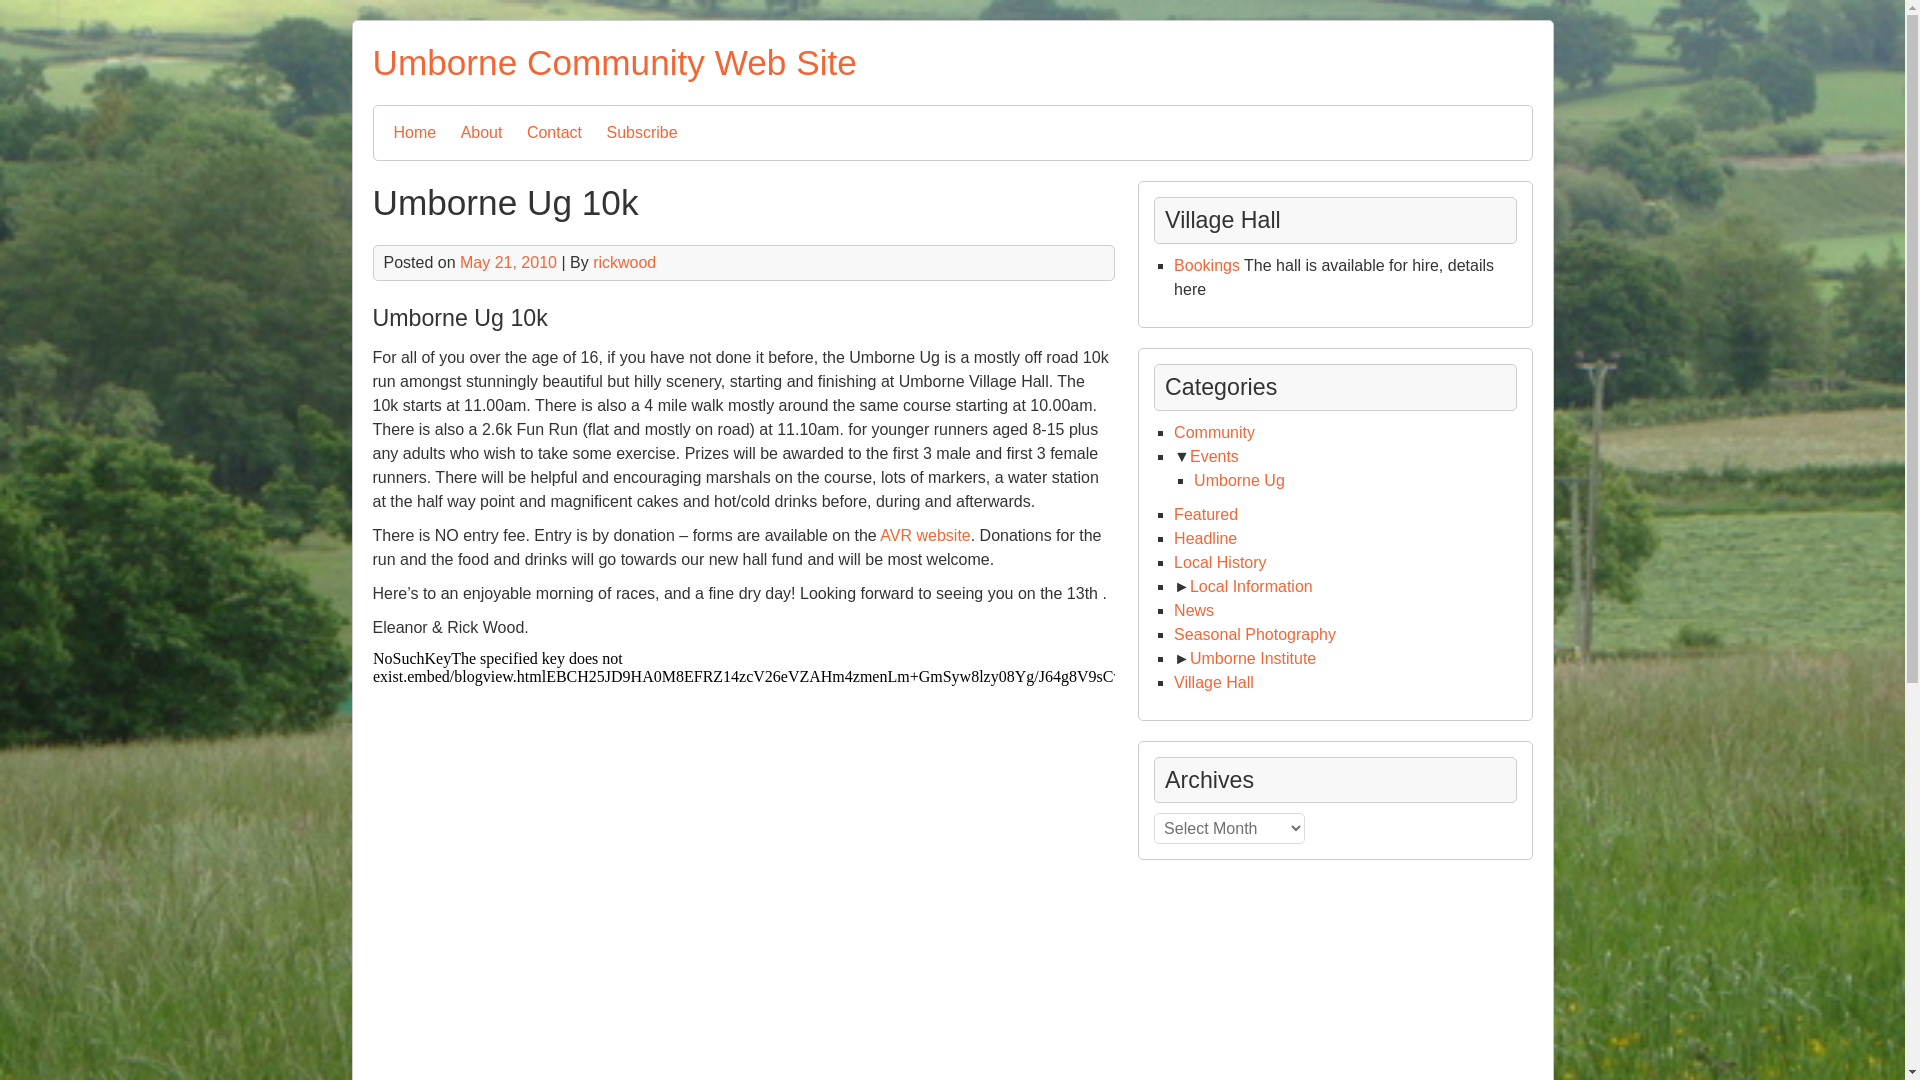  I want to click on View all posts filed under Featured, so click(1206, 514).